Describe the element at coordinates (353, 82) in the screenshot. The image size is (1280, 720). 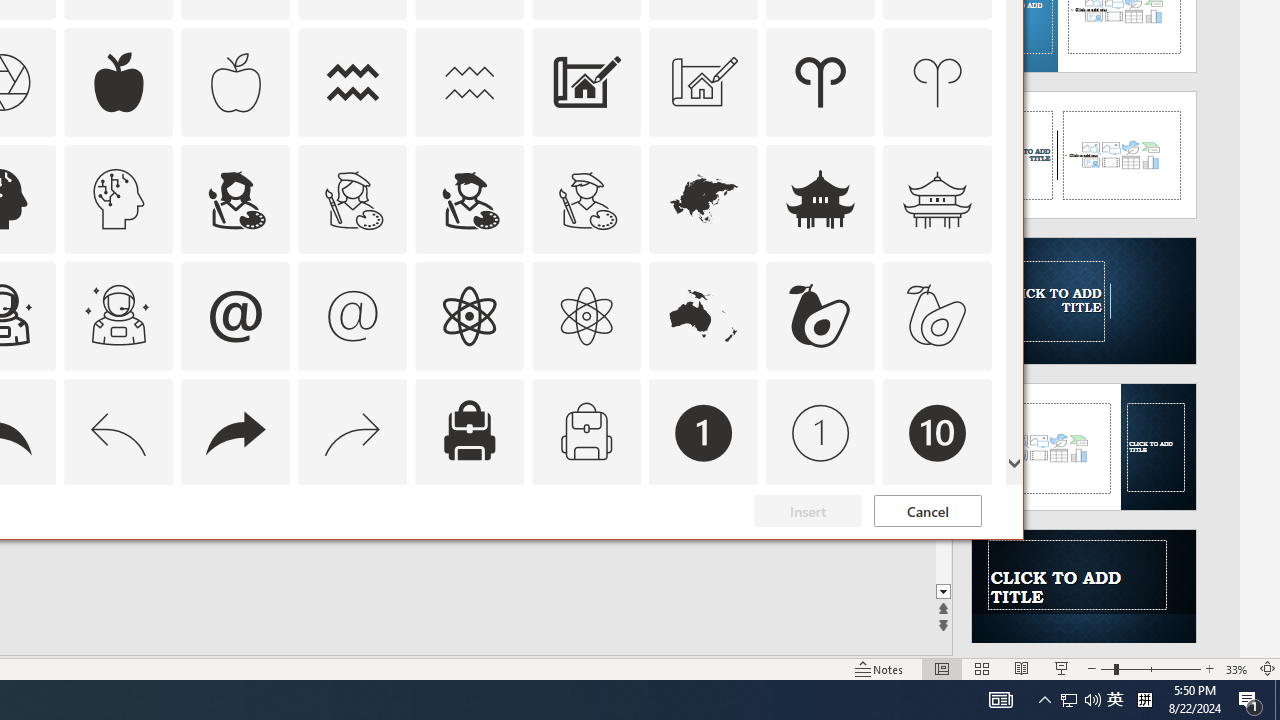
I see `AutomationID: Icons_Aquarius` at that location.